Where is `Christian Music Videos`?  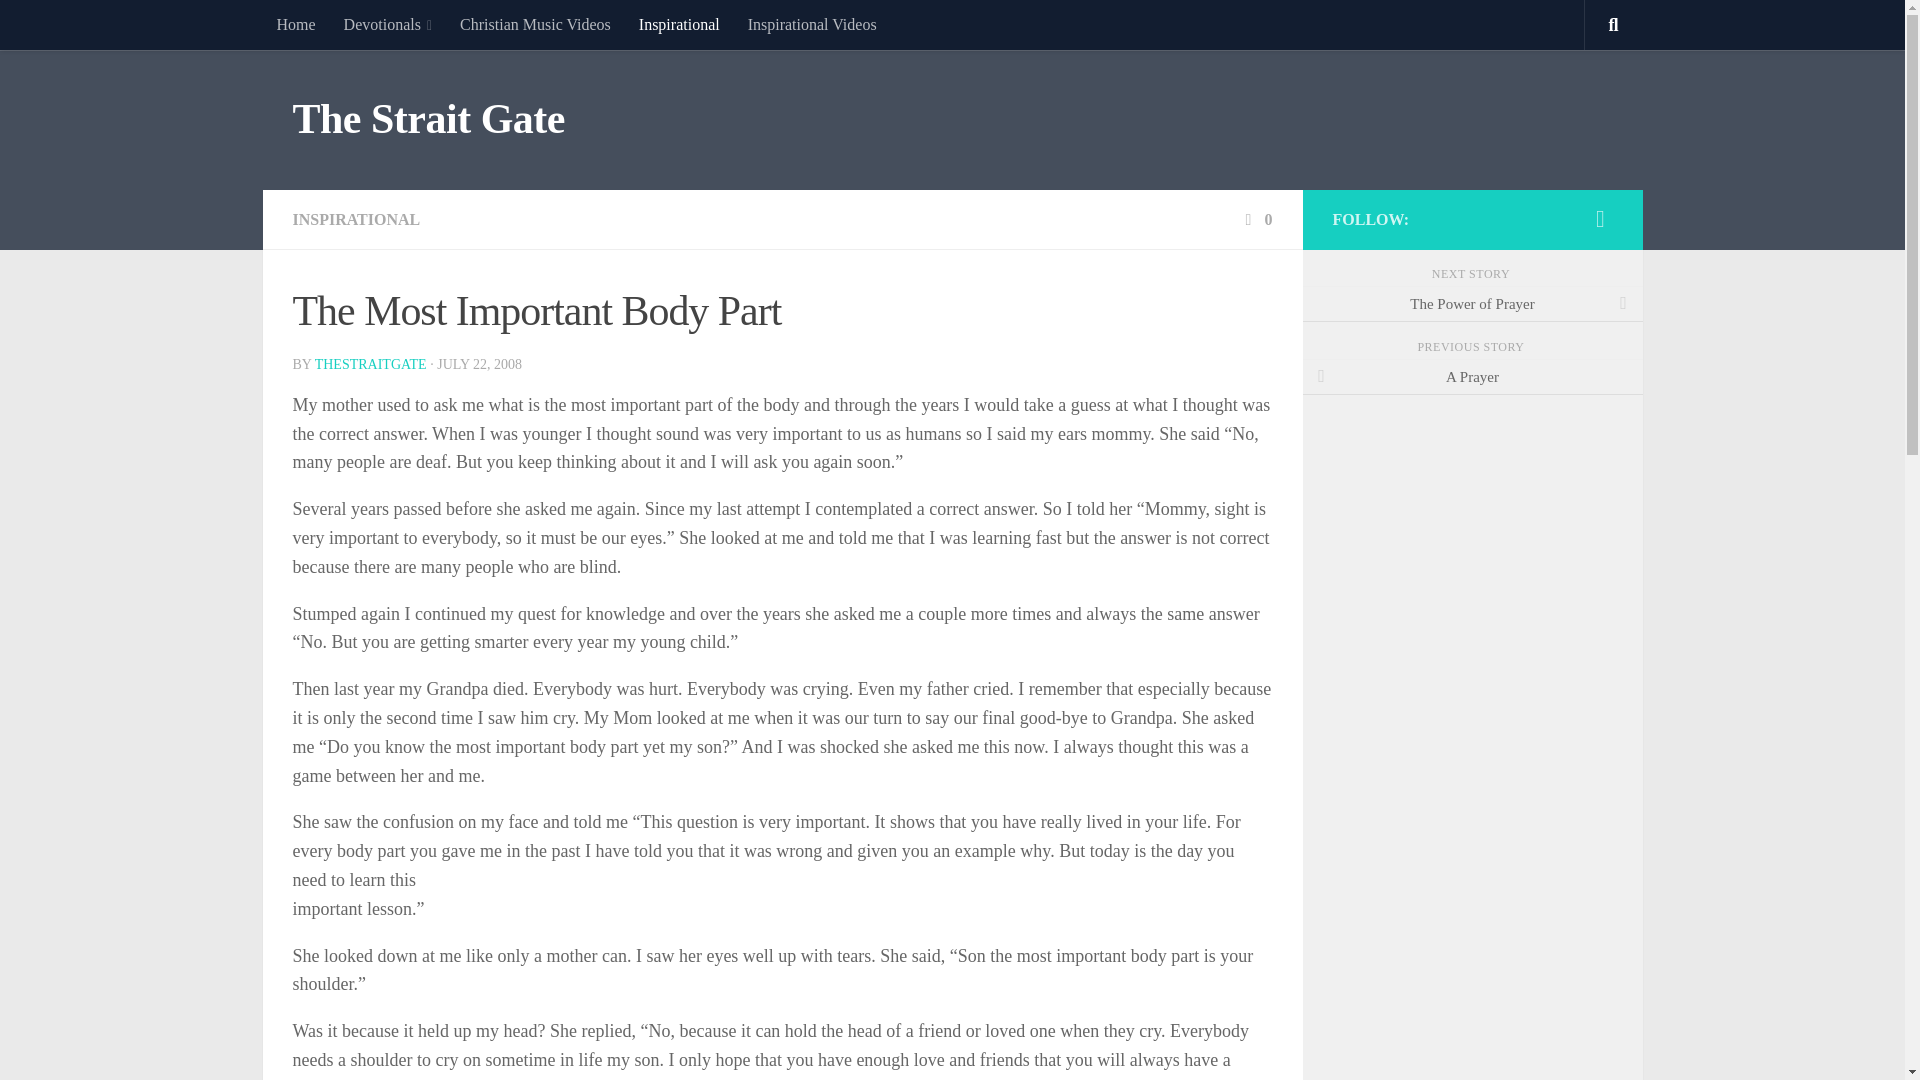 Christian Music Videos is located at coordinates (535, 24).